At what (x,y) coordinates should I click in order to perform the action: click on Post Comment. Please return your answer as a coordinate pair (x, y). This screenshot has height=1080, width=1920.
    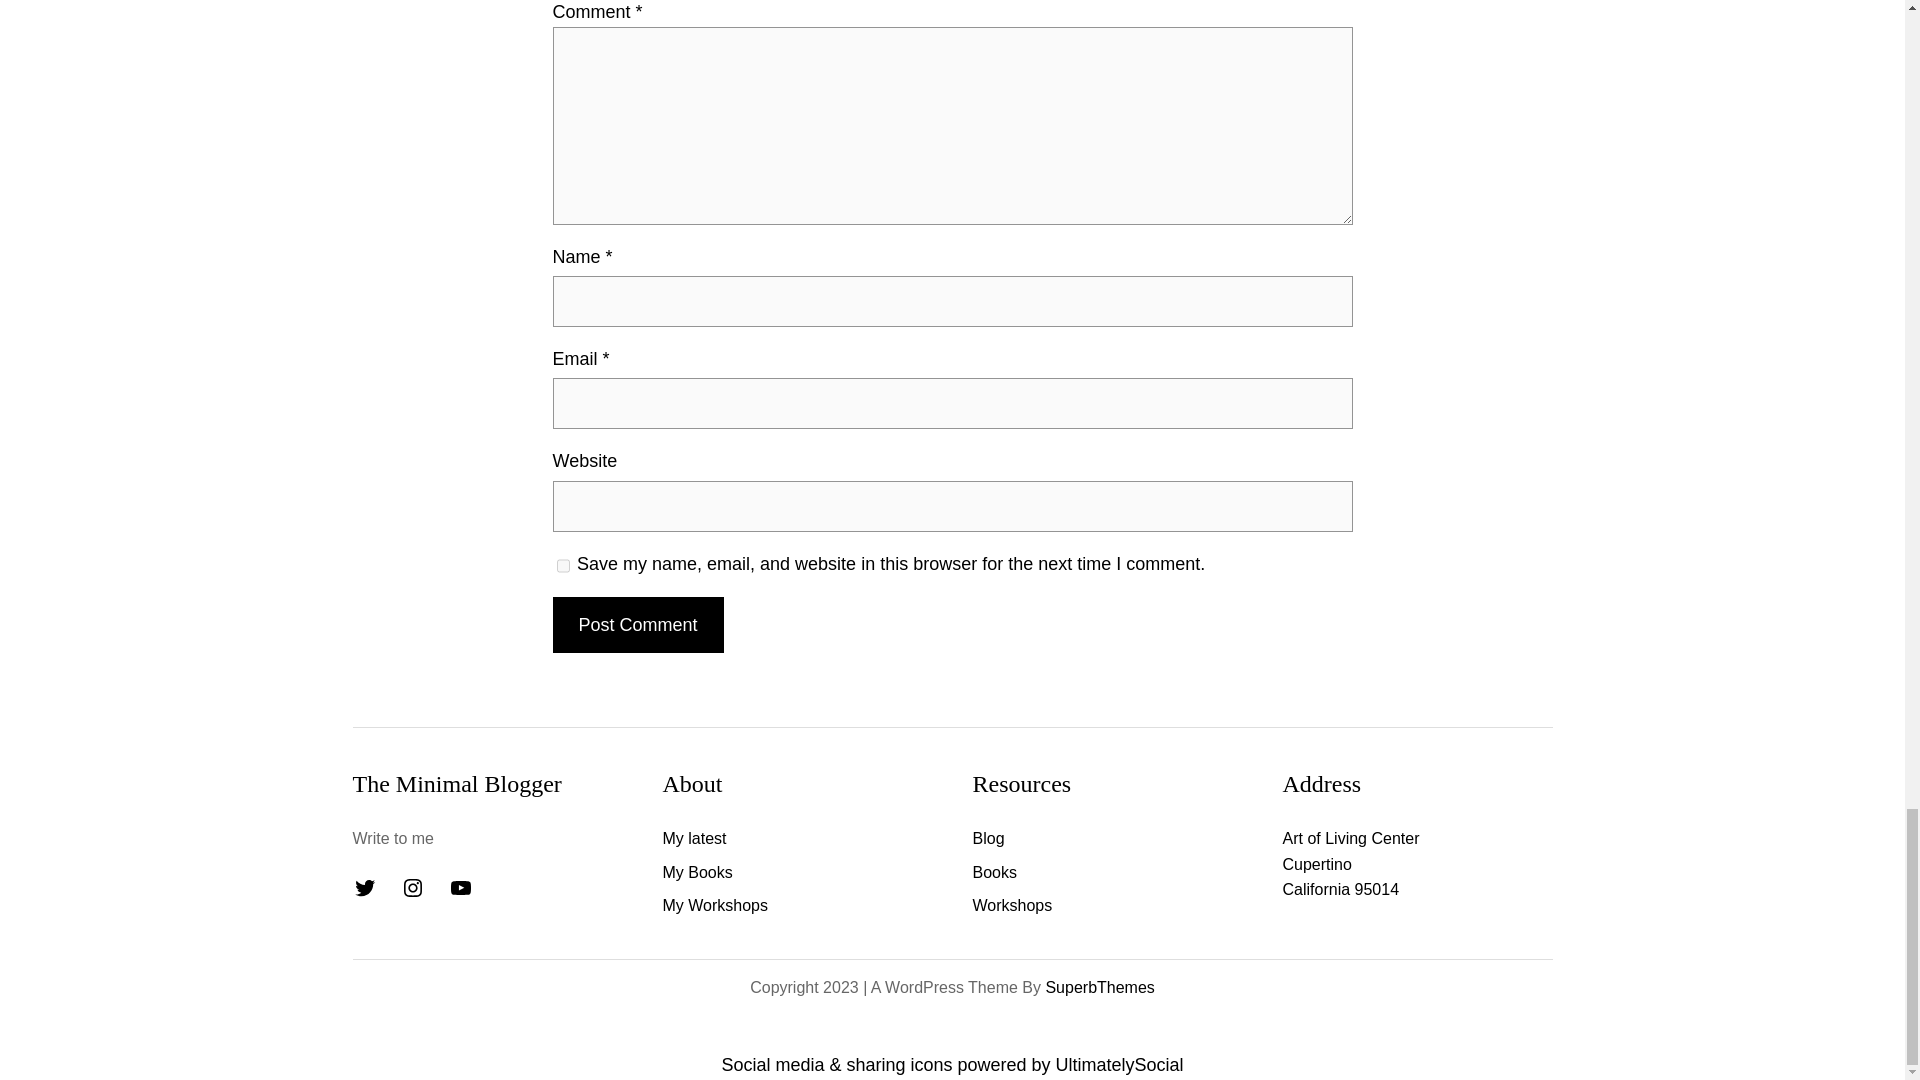
    Looking at the image, I should click on (638, 626).